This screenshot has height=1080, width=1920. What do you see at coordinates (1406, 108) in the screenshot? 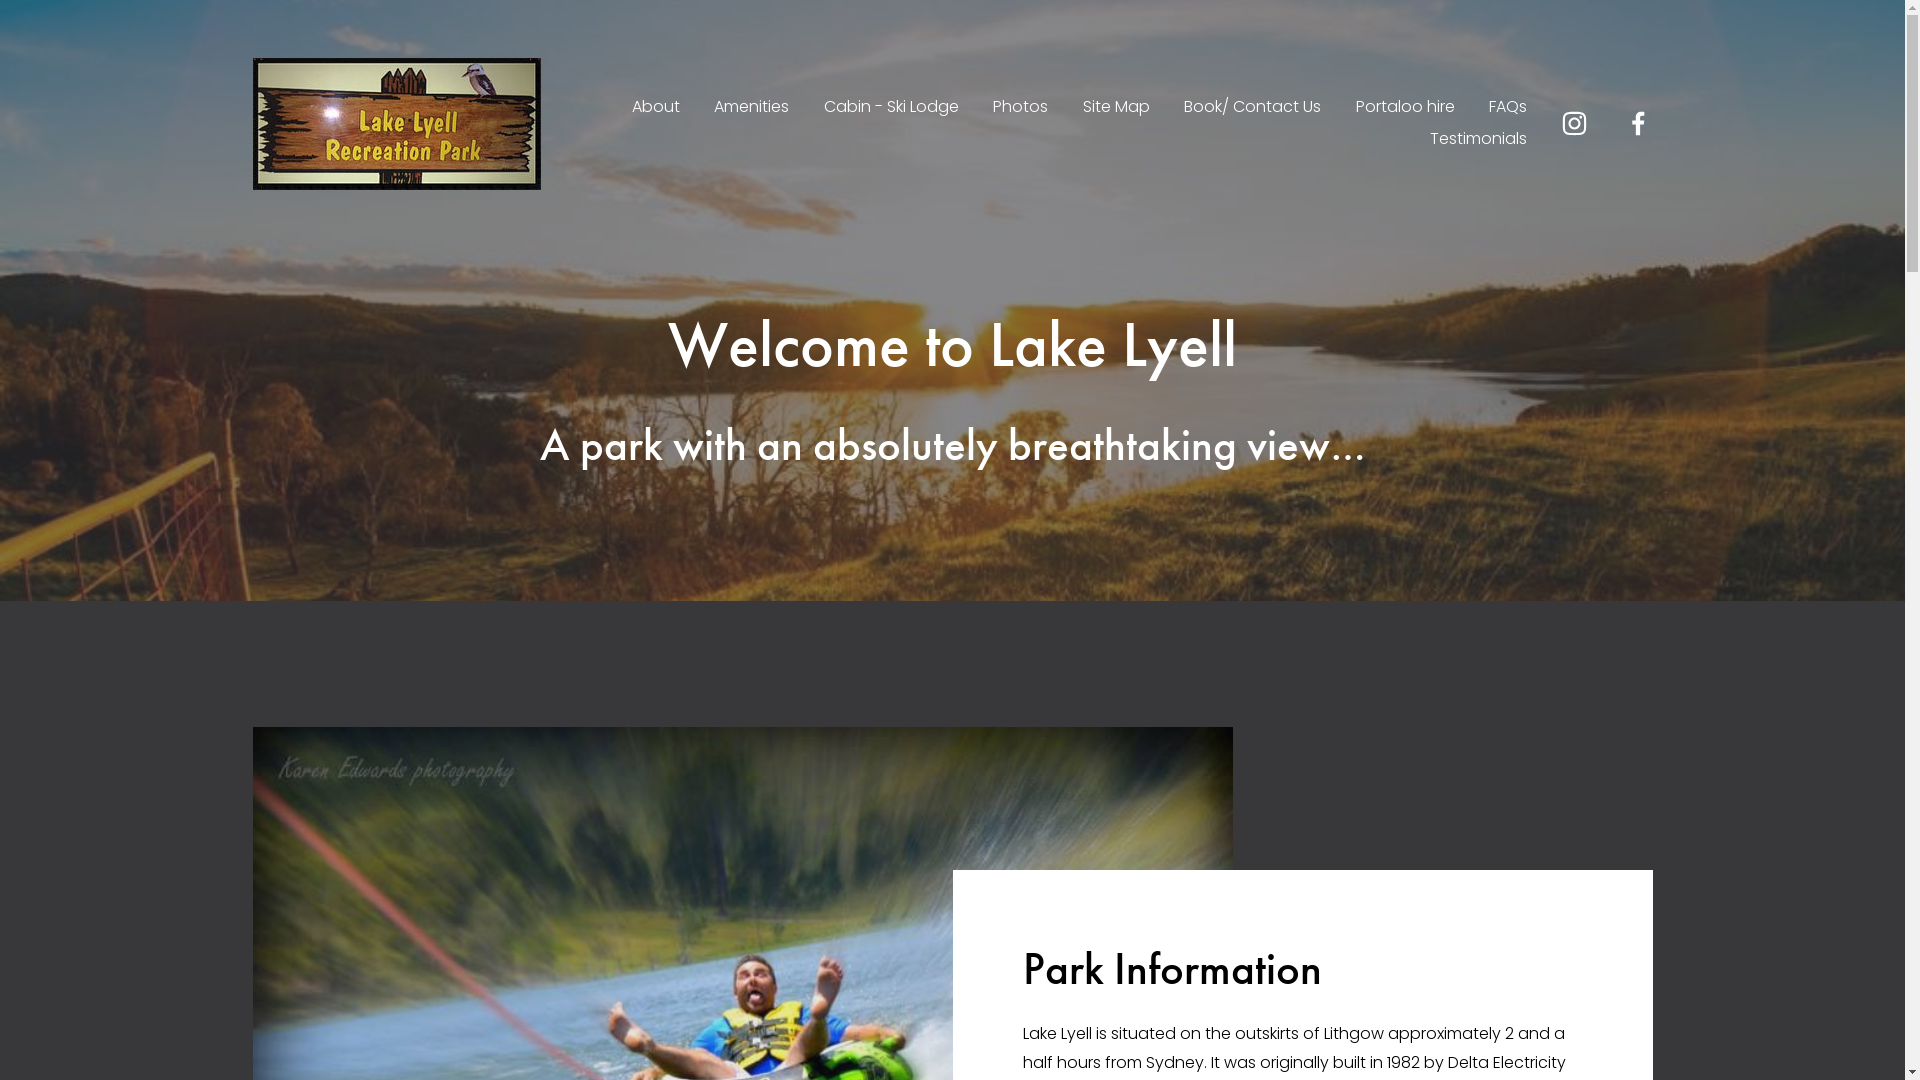
I see `Portaloo hire` at bounding box center [1406, 108].